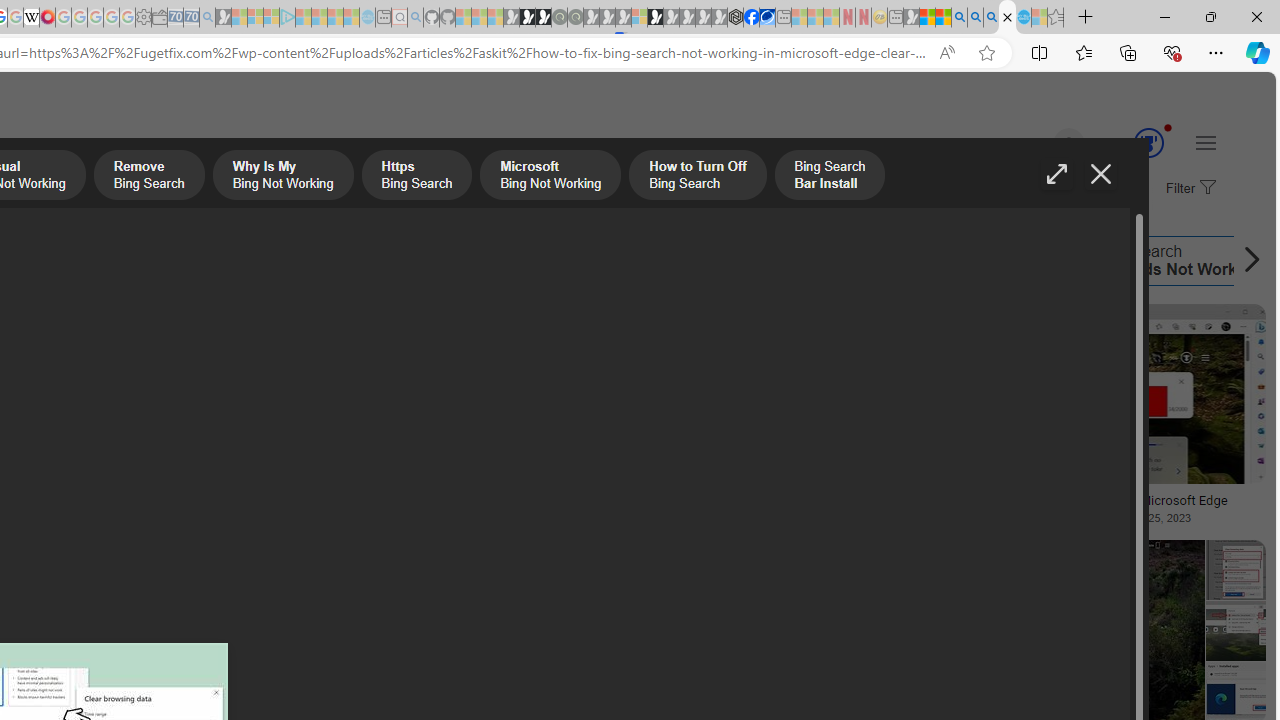 The width and height of the screenshot is (1280, 720). What do you see at coordinates (32, 18) in the screenshot?
I see `Target page - Wikipedia` at bounding box center [32, 18].